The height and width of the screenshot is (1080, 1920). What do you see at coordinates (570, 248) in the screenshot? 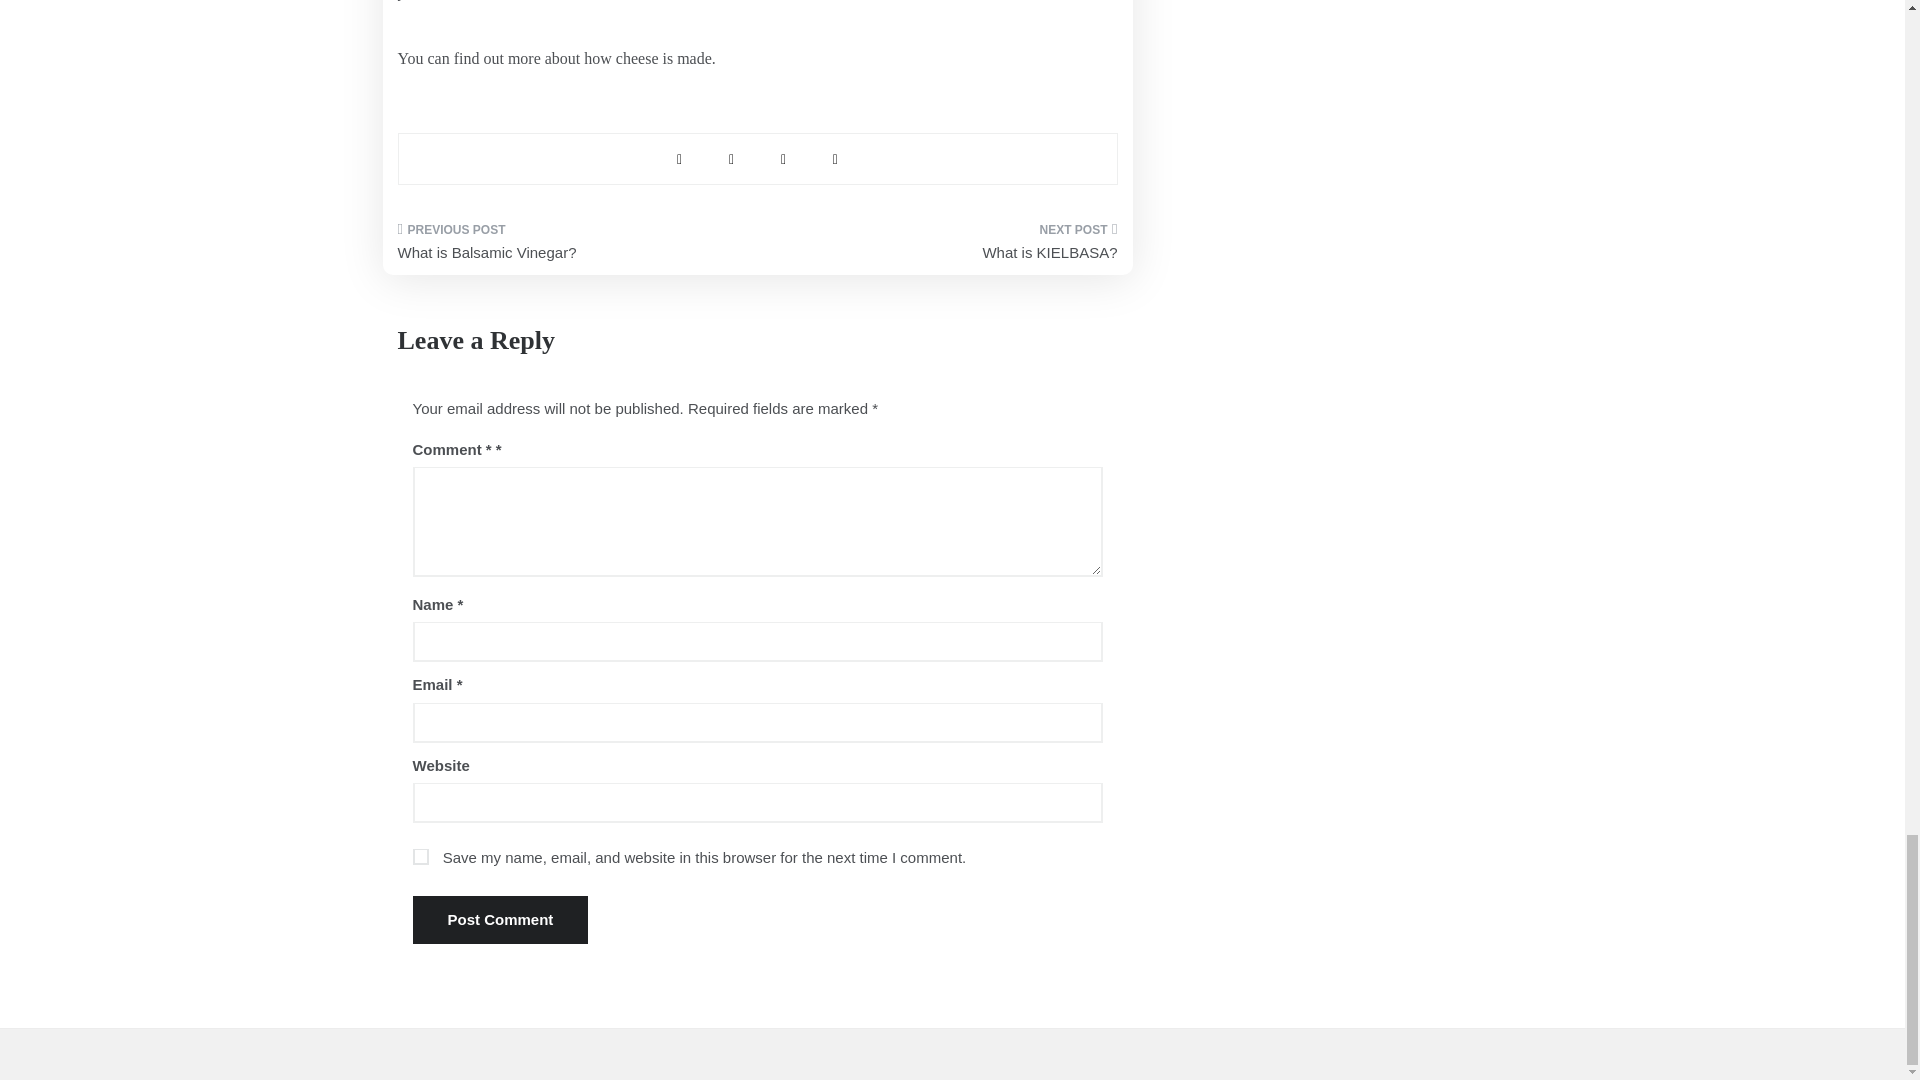
I see `What is Balsamic Vinegar?` at bounding box center [570, 248].